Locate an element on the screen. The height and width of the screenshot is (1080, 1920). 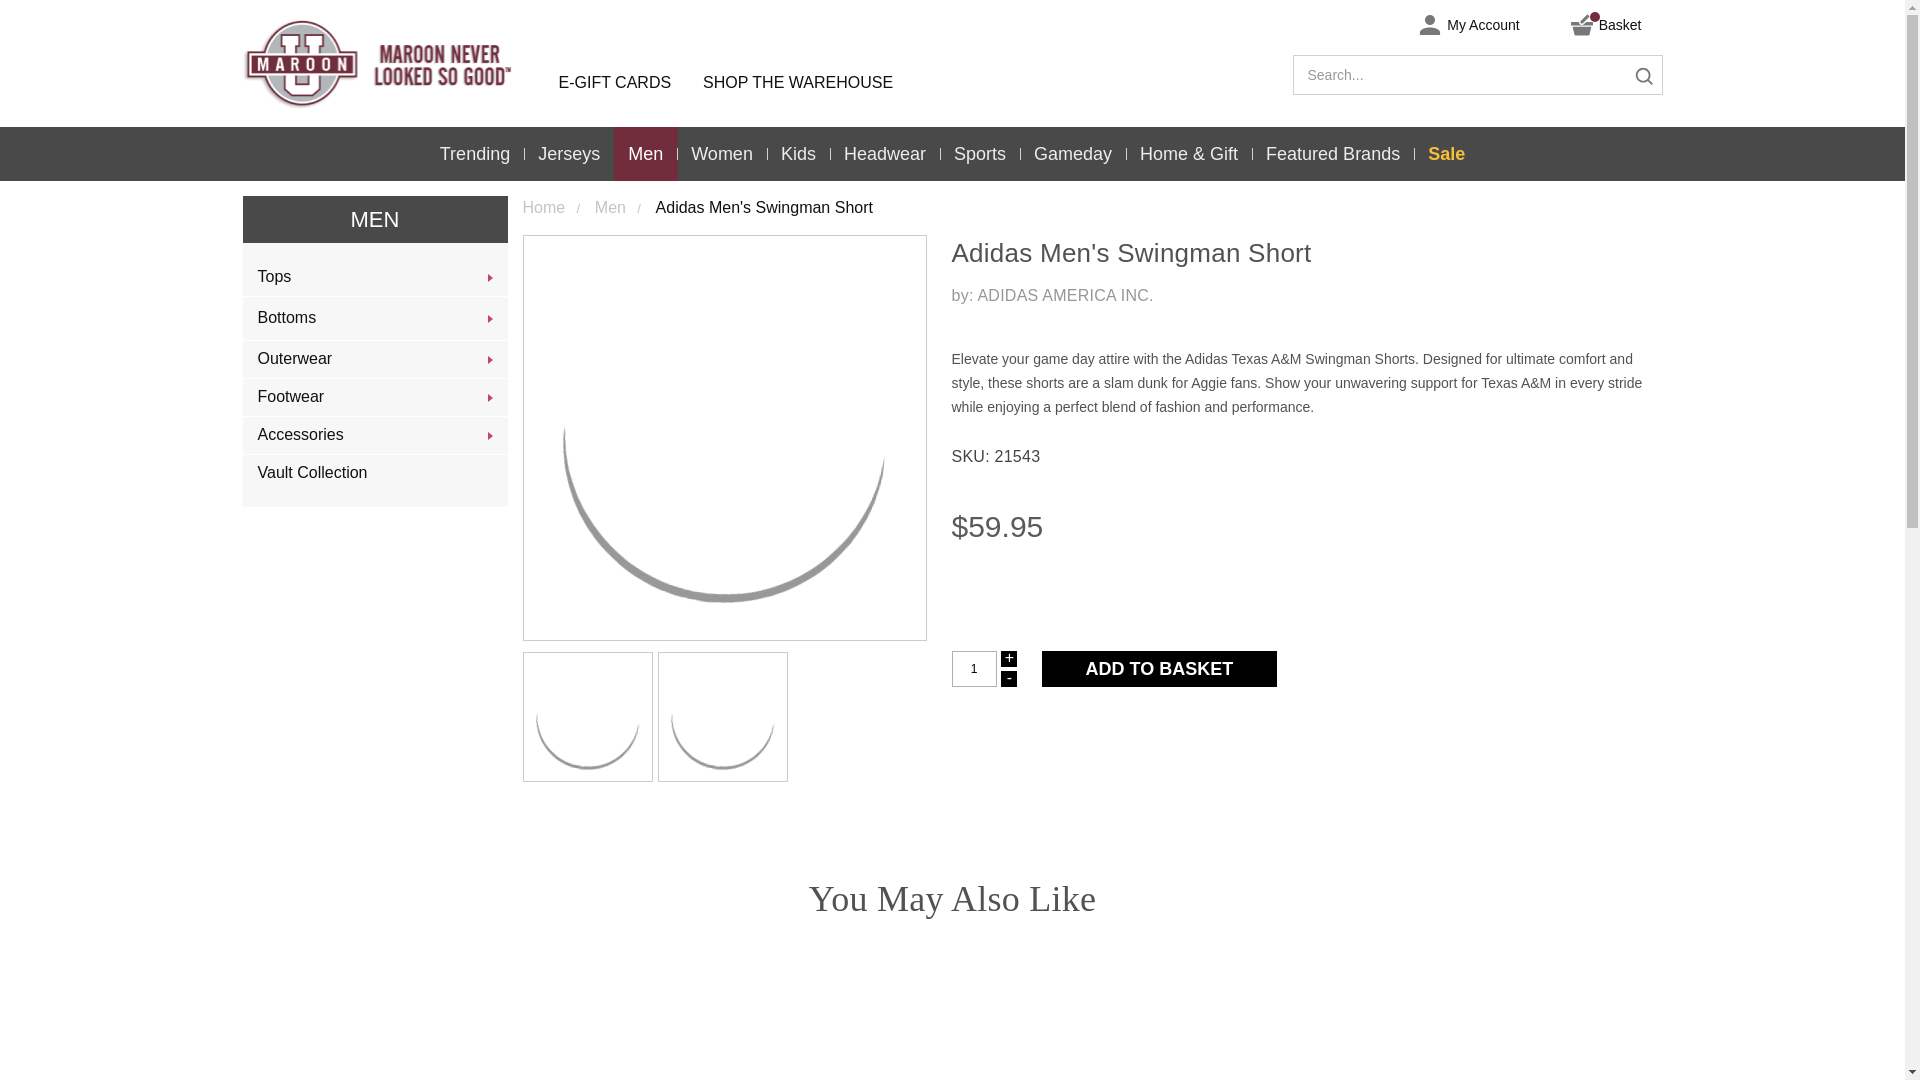
Men is located at coordinates (374, 219).